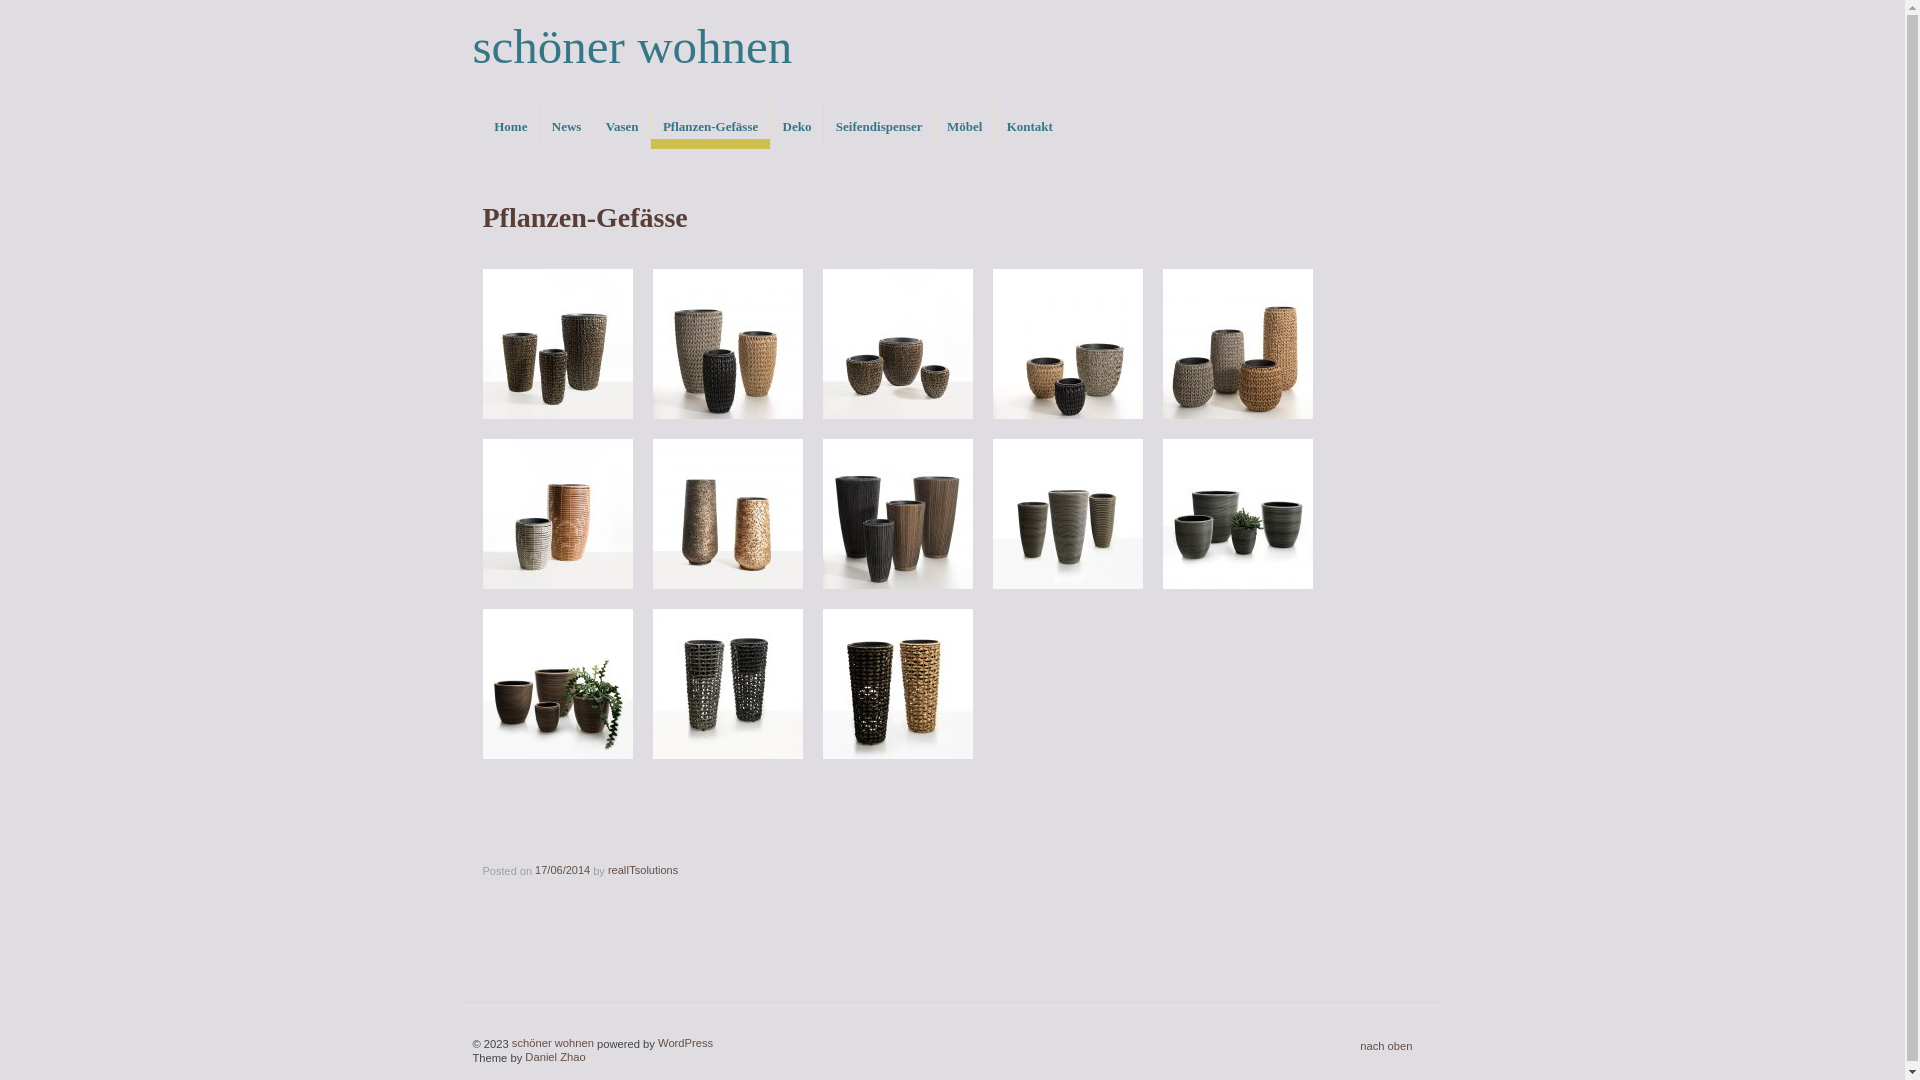  What do you see at coordinates (796, 126) in the screenshot?
I see `Deko` at bounding box center [796, 126].